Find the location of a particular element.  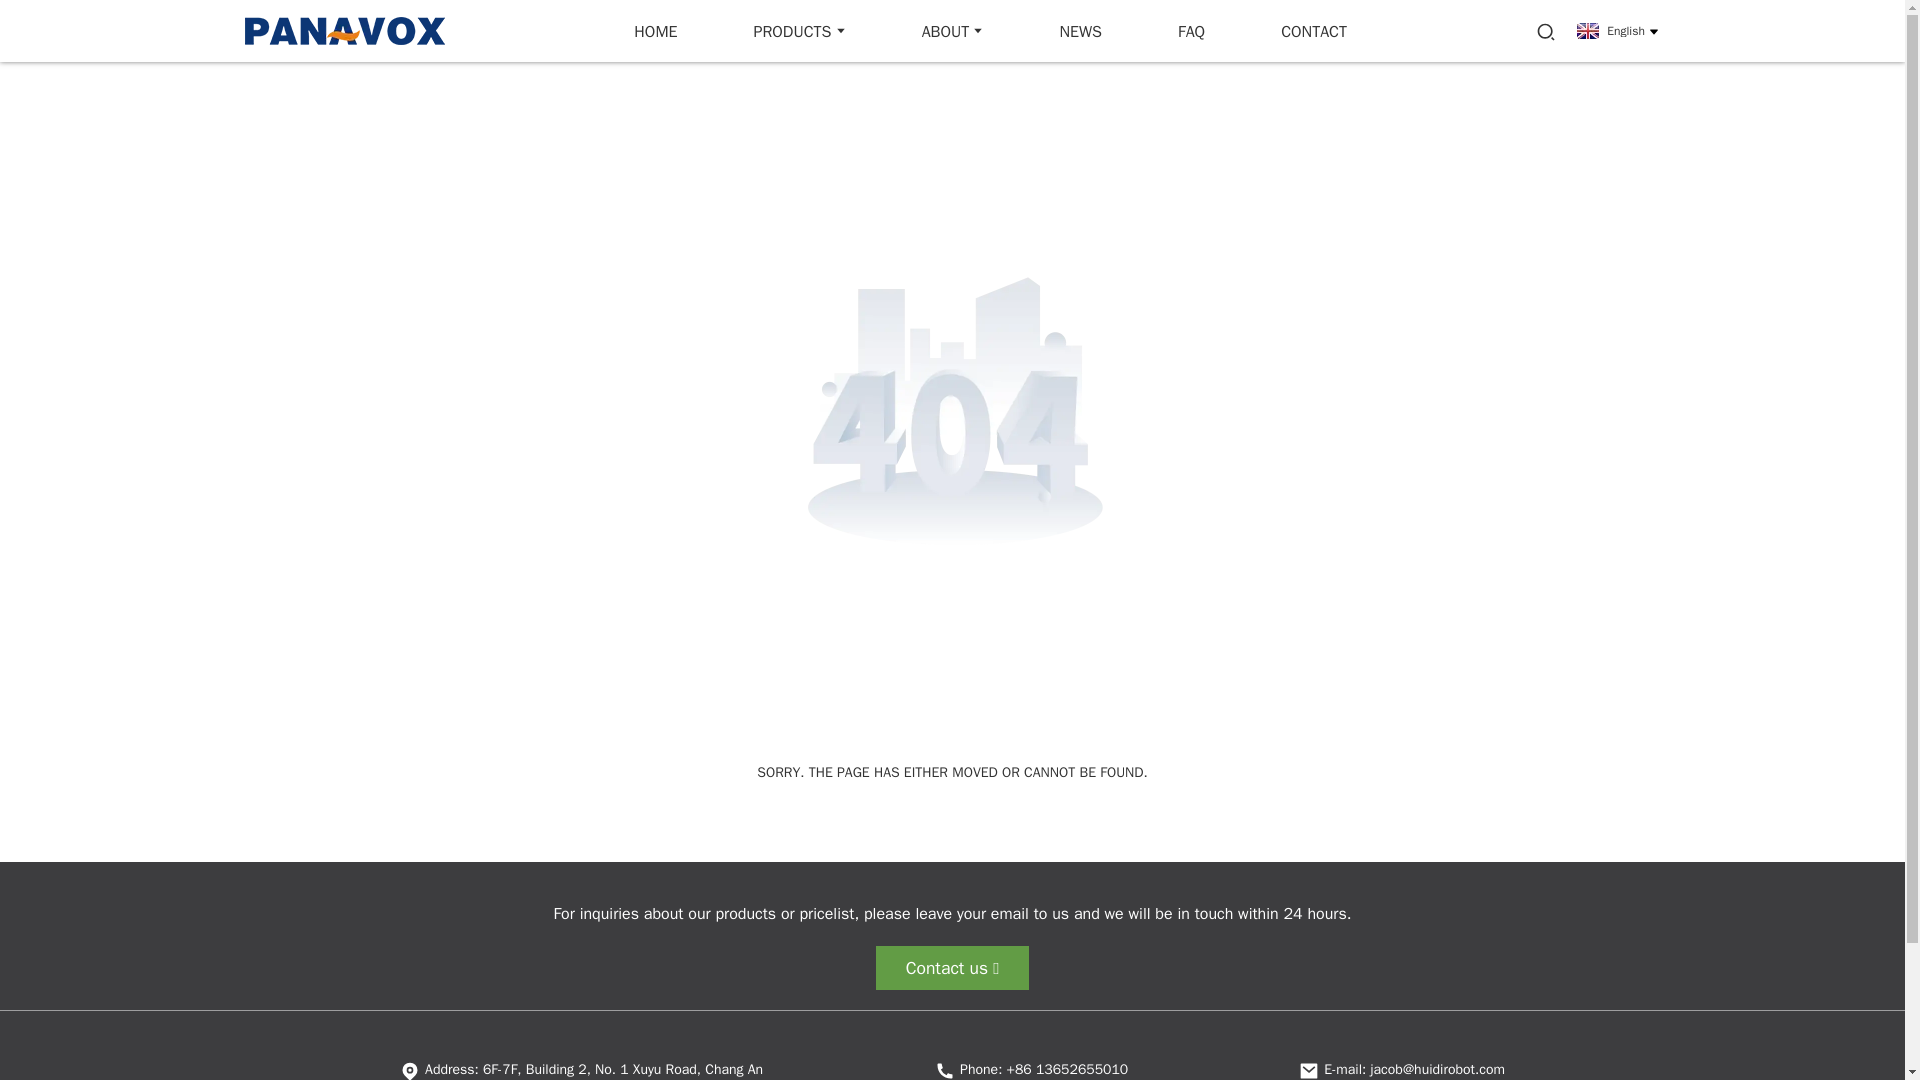

products is located at coordinates (798, 30).